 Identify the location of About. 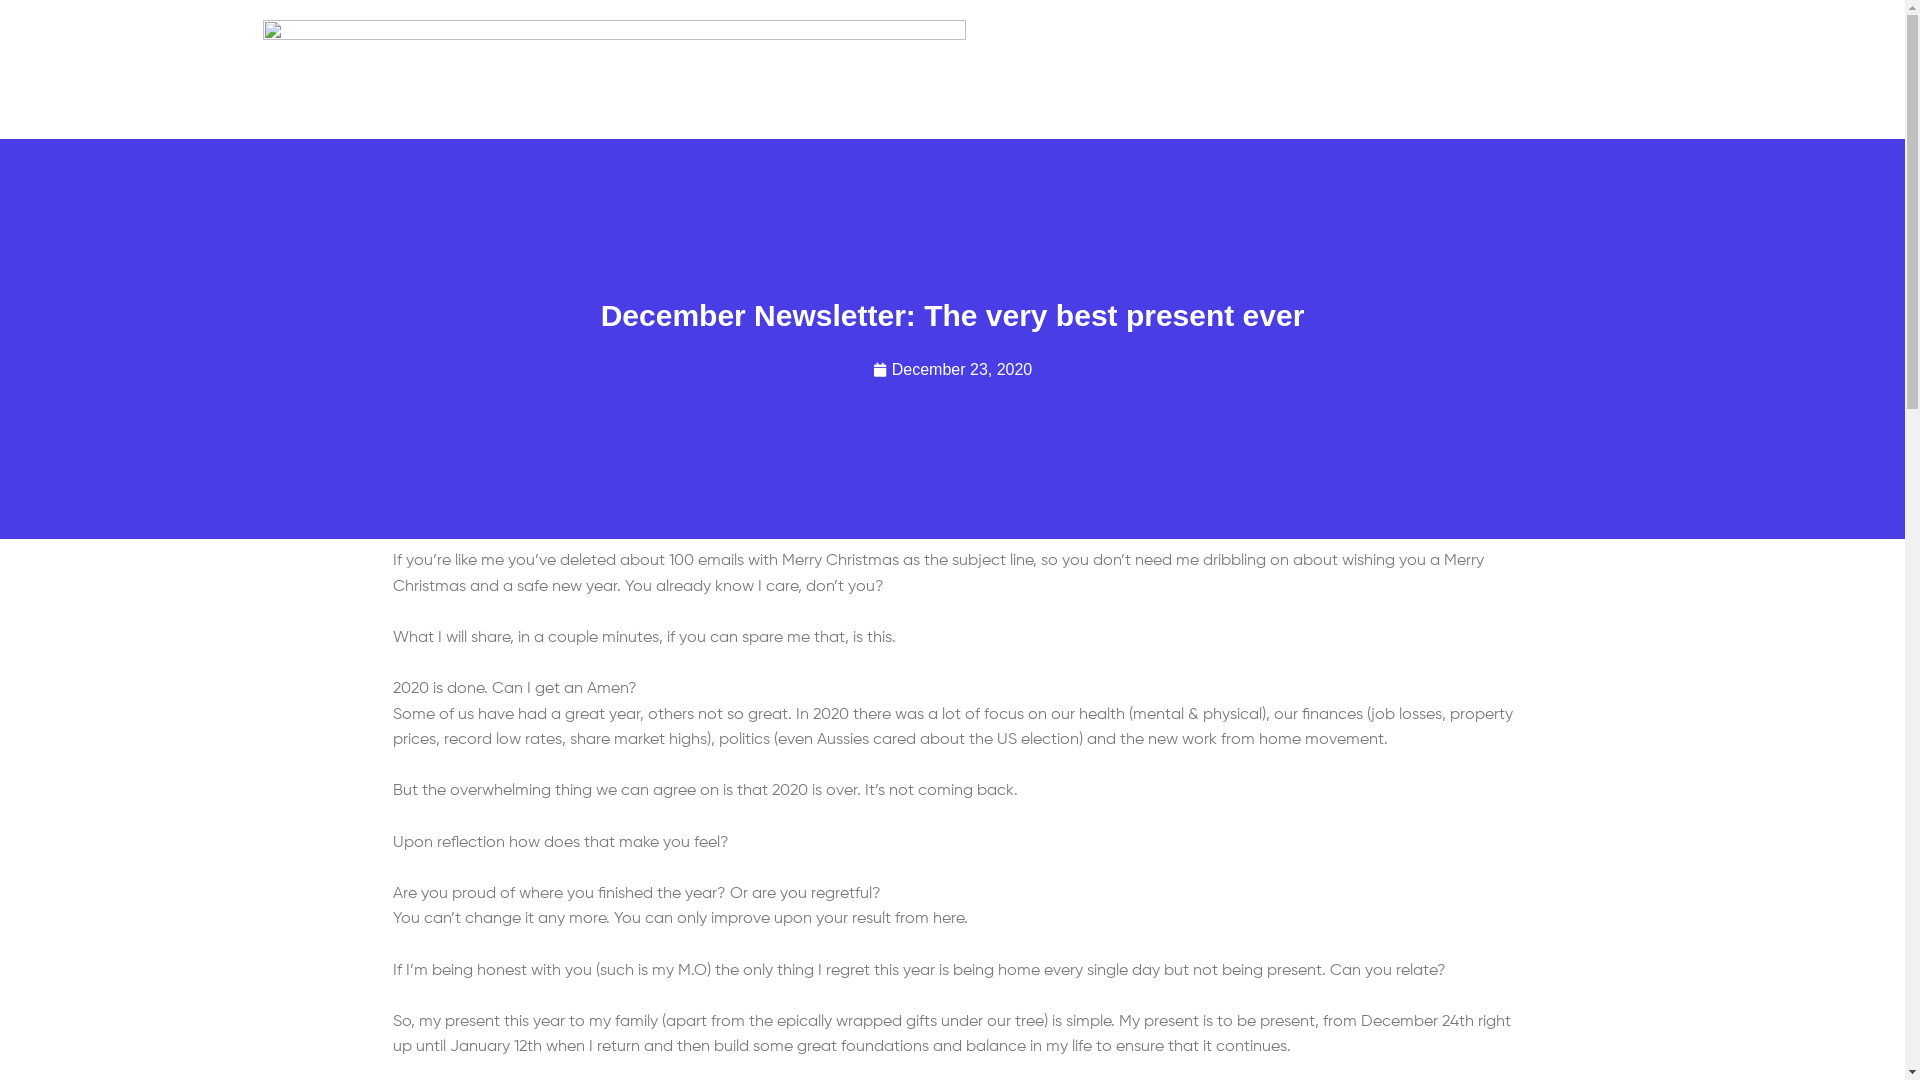
(828, 130).